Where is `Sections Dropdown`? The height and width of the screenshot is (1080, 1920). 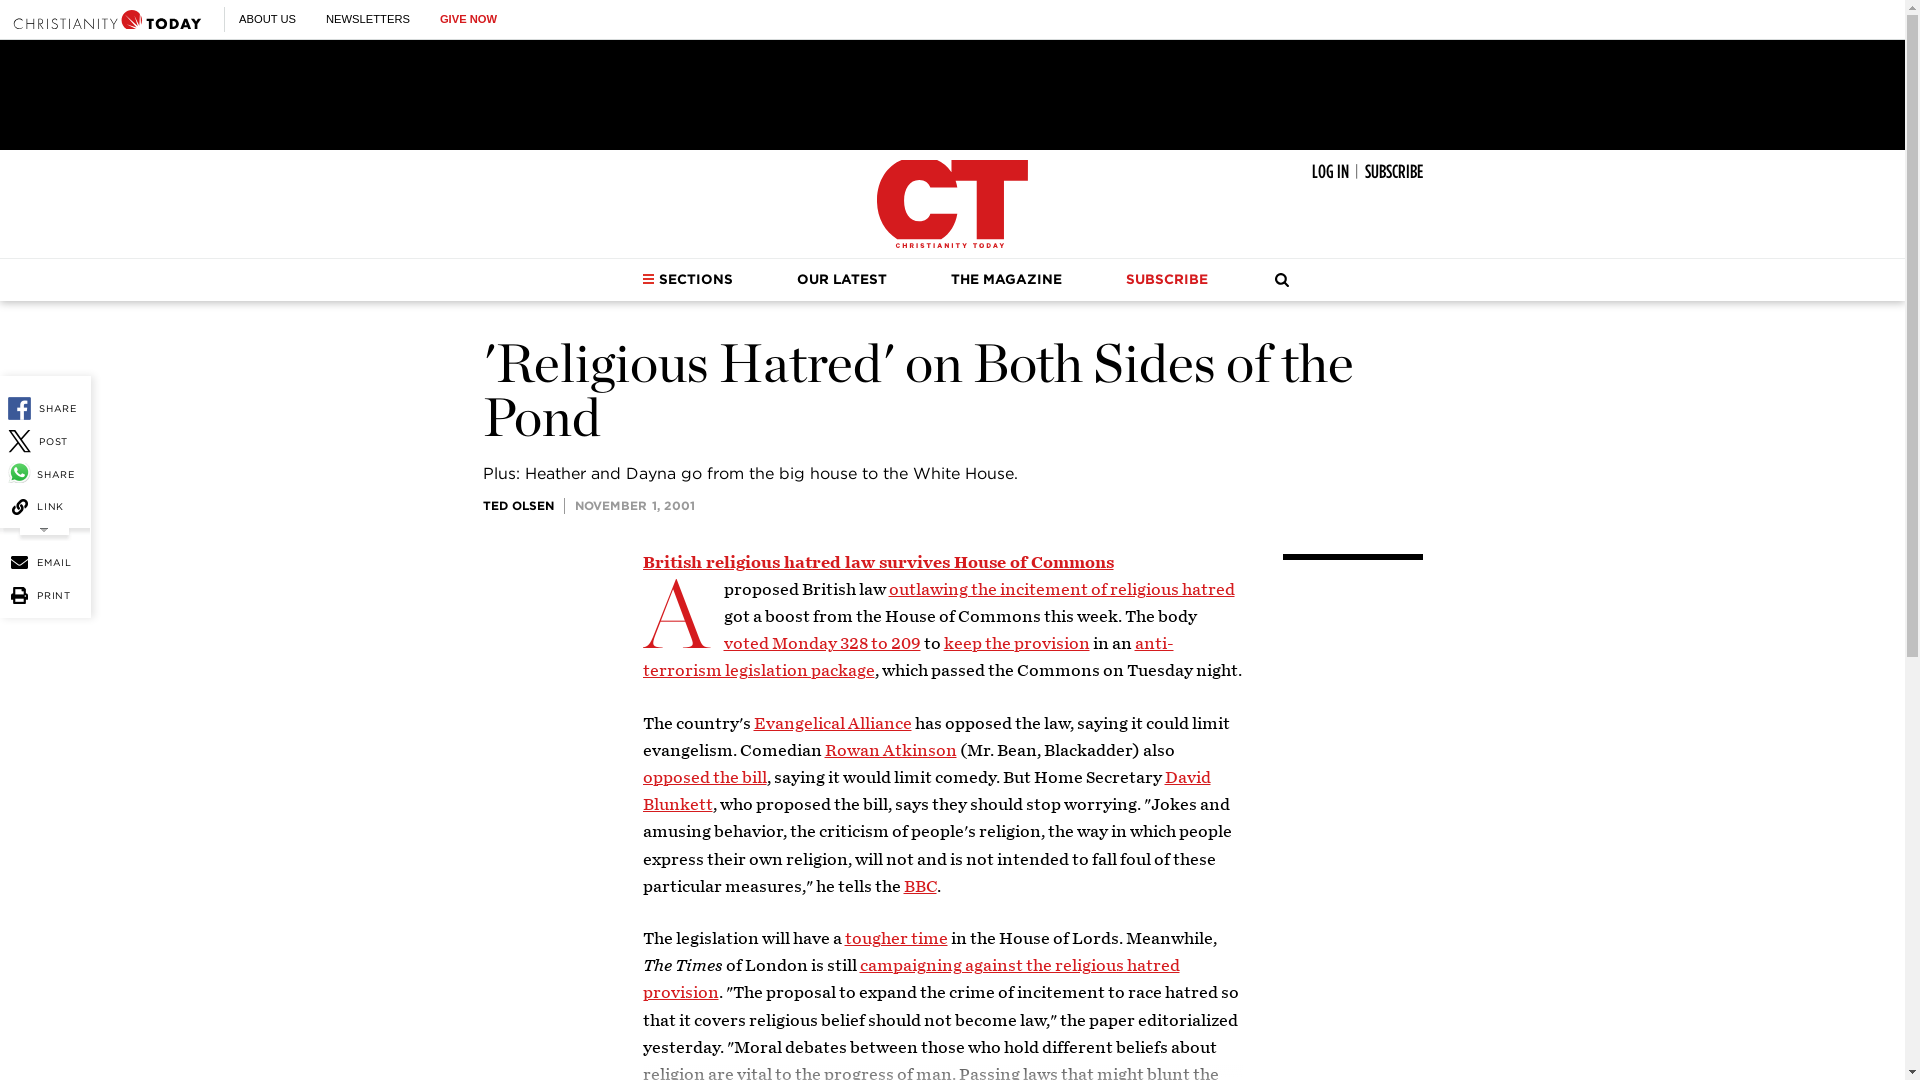 Sections Dropdown is located at coordinates (648, 279).